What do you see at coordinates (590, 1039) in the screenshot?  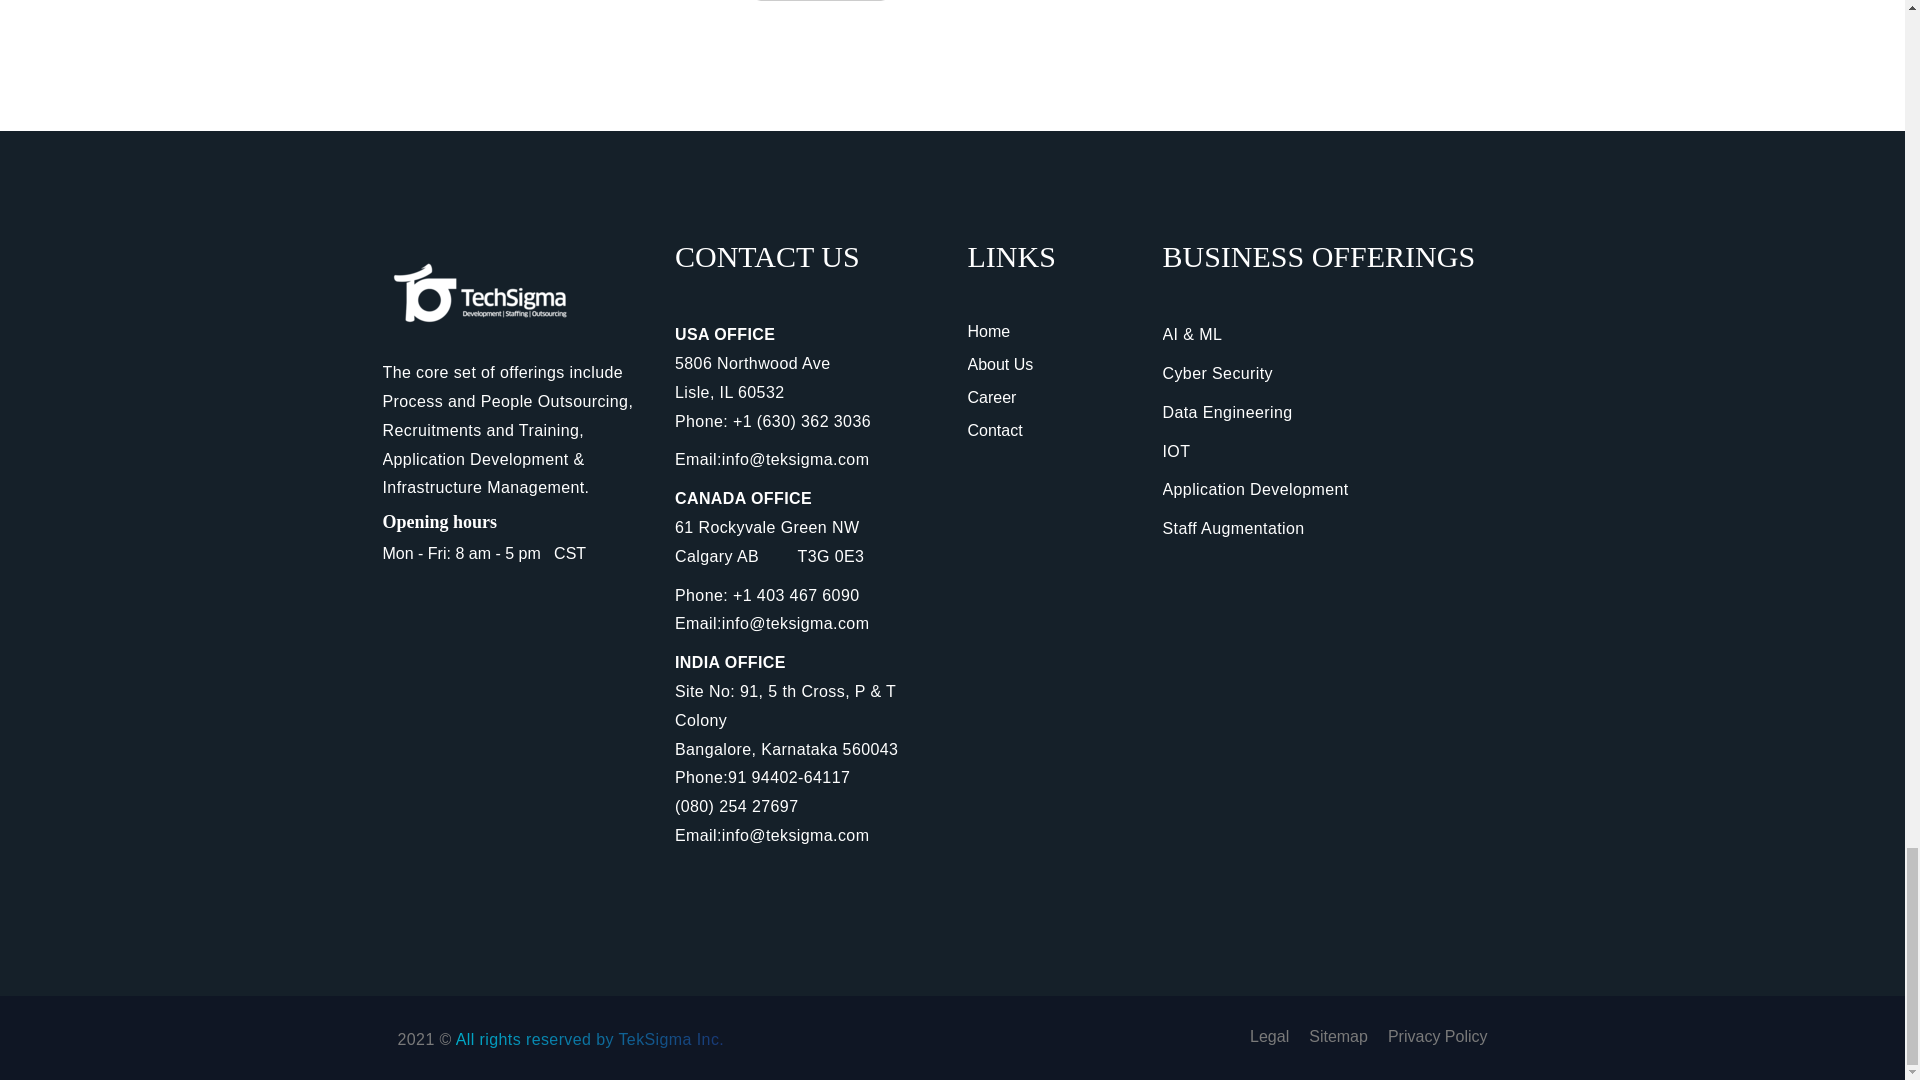 I see `All rights reserved by TekSigma Inc.` at bounding box center [590, 1039].